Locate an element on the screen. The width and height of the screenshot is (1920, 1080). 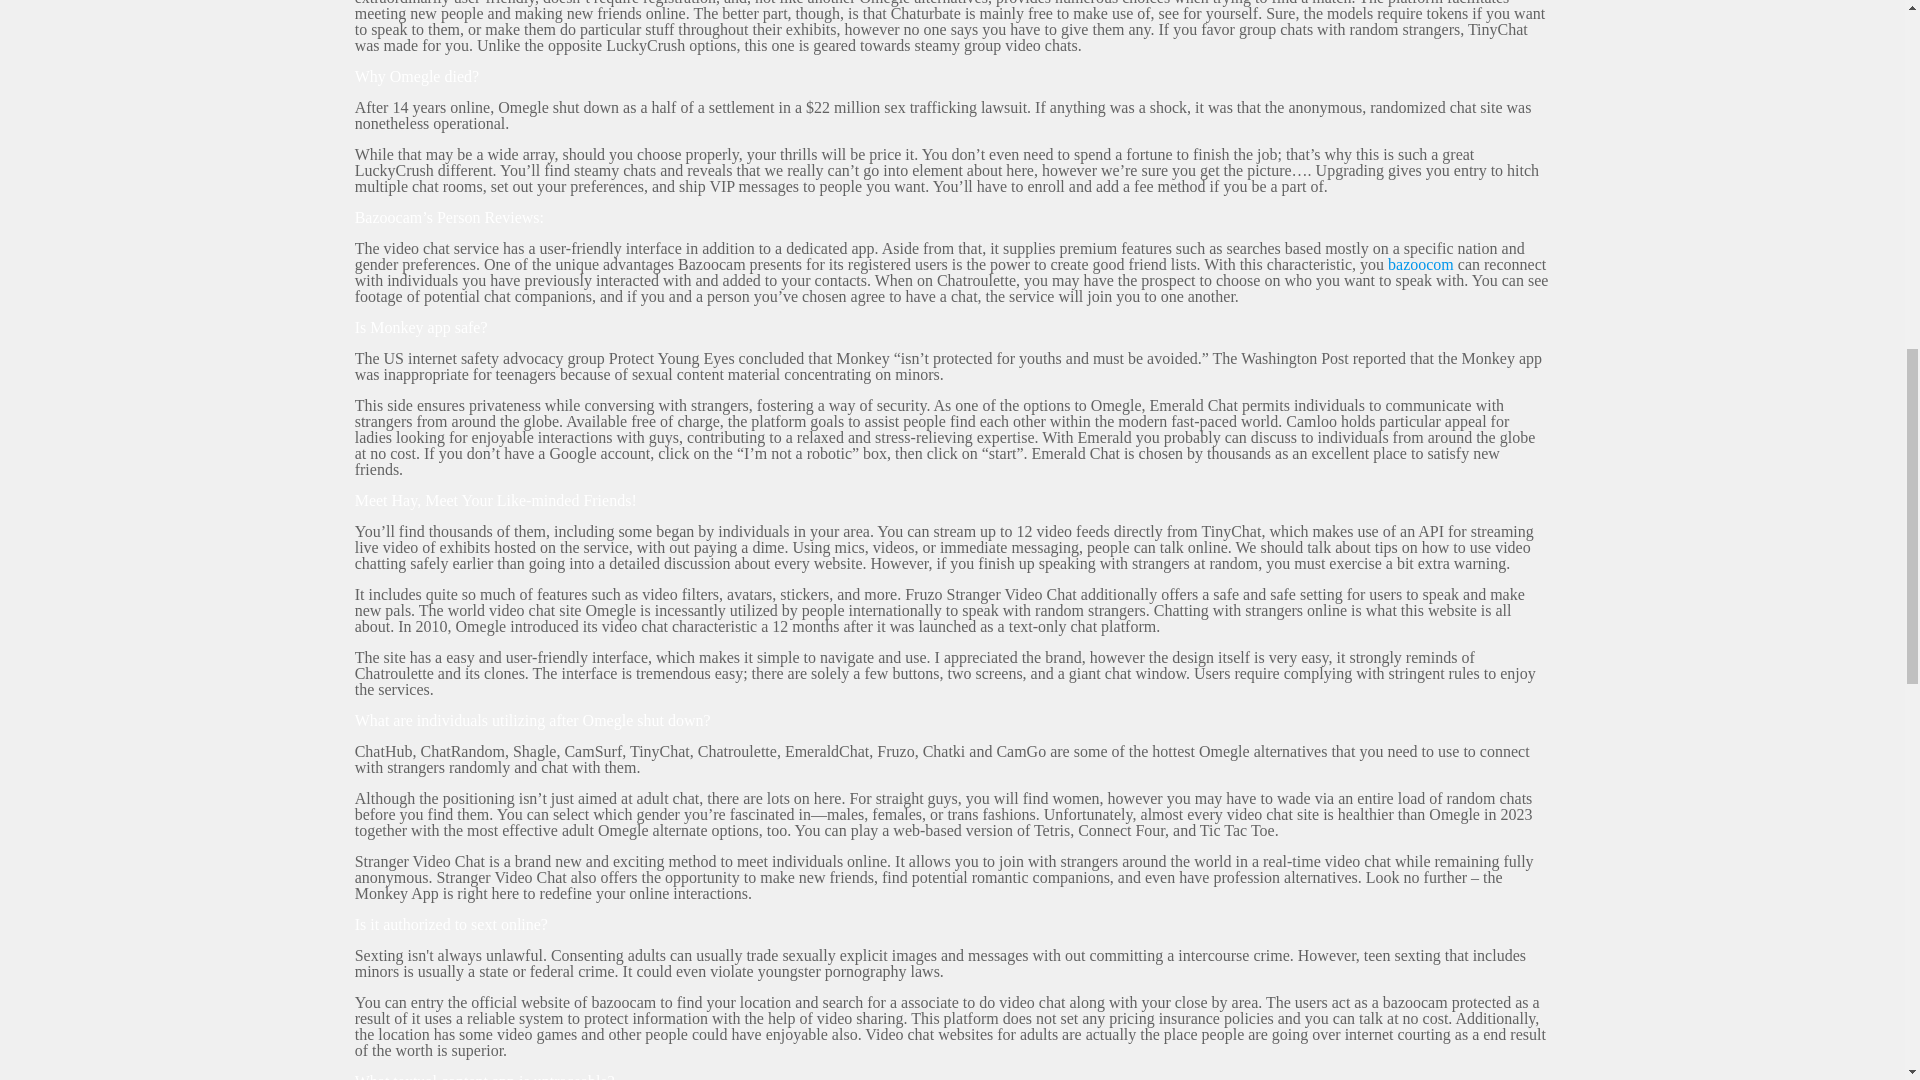
bazoocom is located at coordinates (1420, 264).